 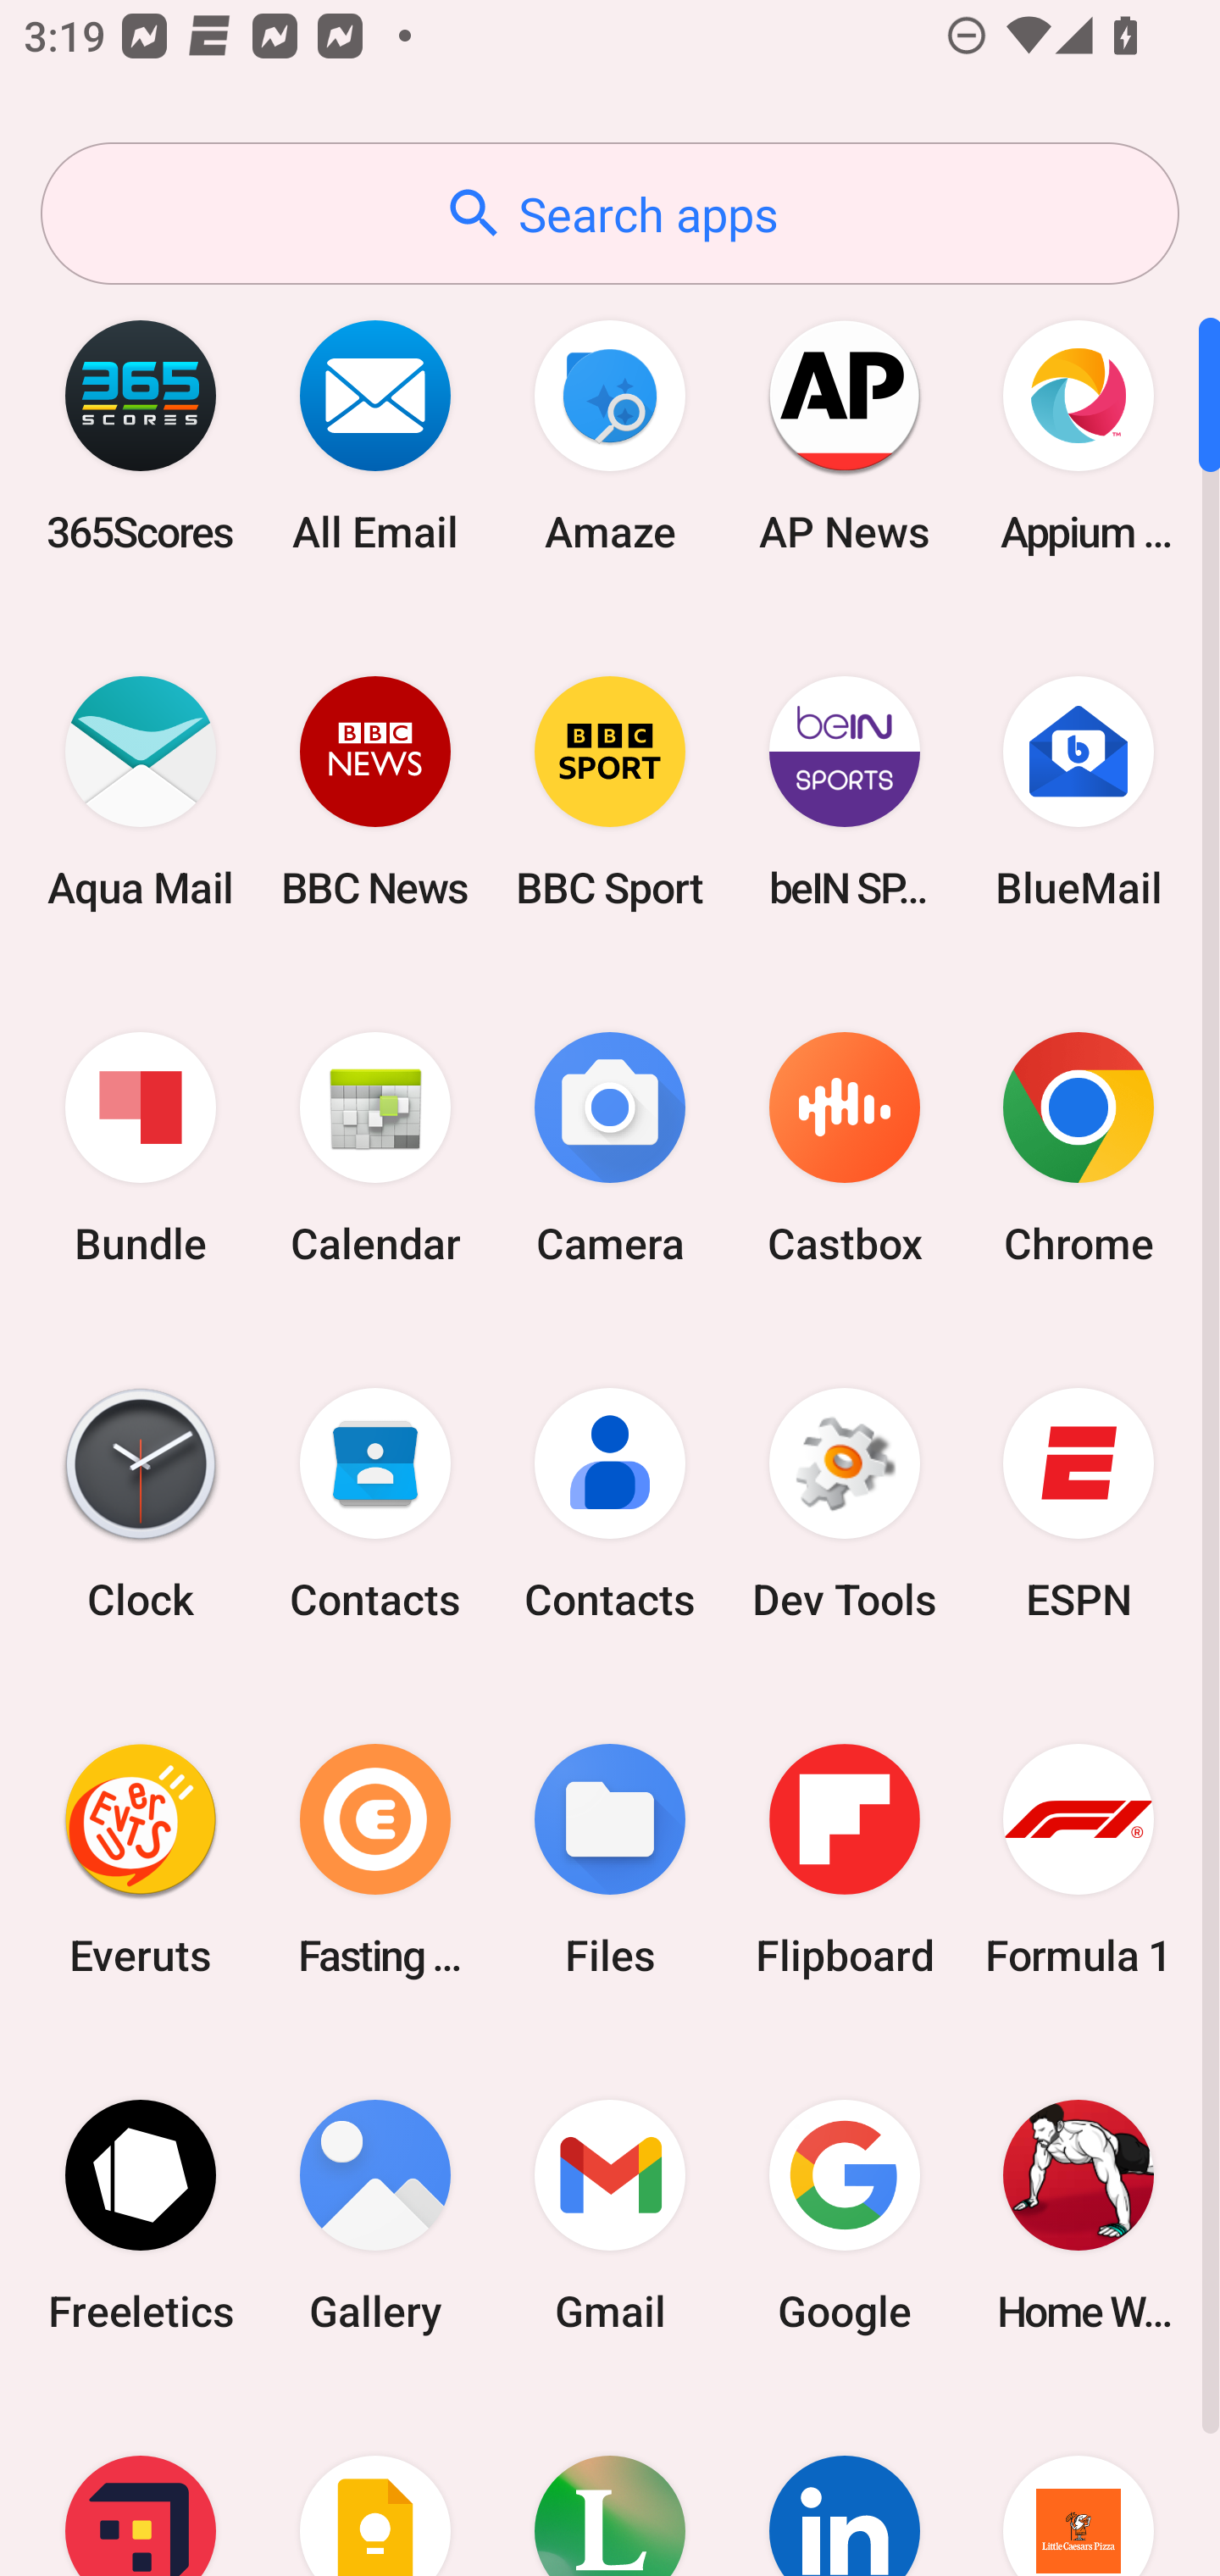 What do you see at coordinates (375, 2484) in the screenshot?
I see `Keep Notes` at bounding box center [375, 2484].